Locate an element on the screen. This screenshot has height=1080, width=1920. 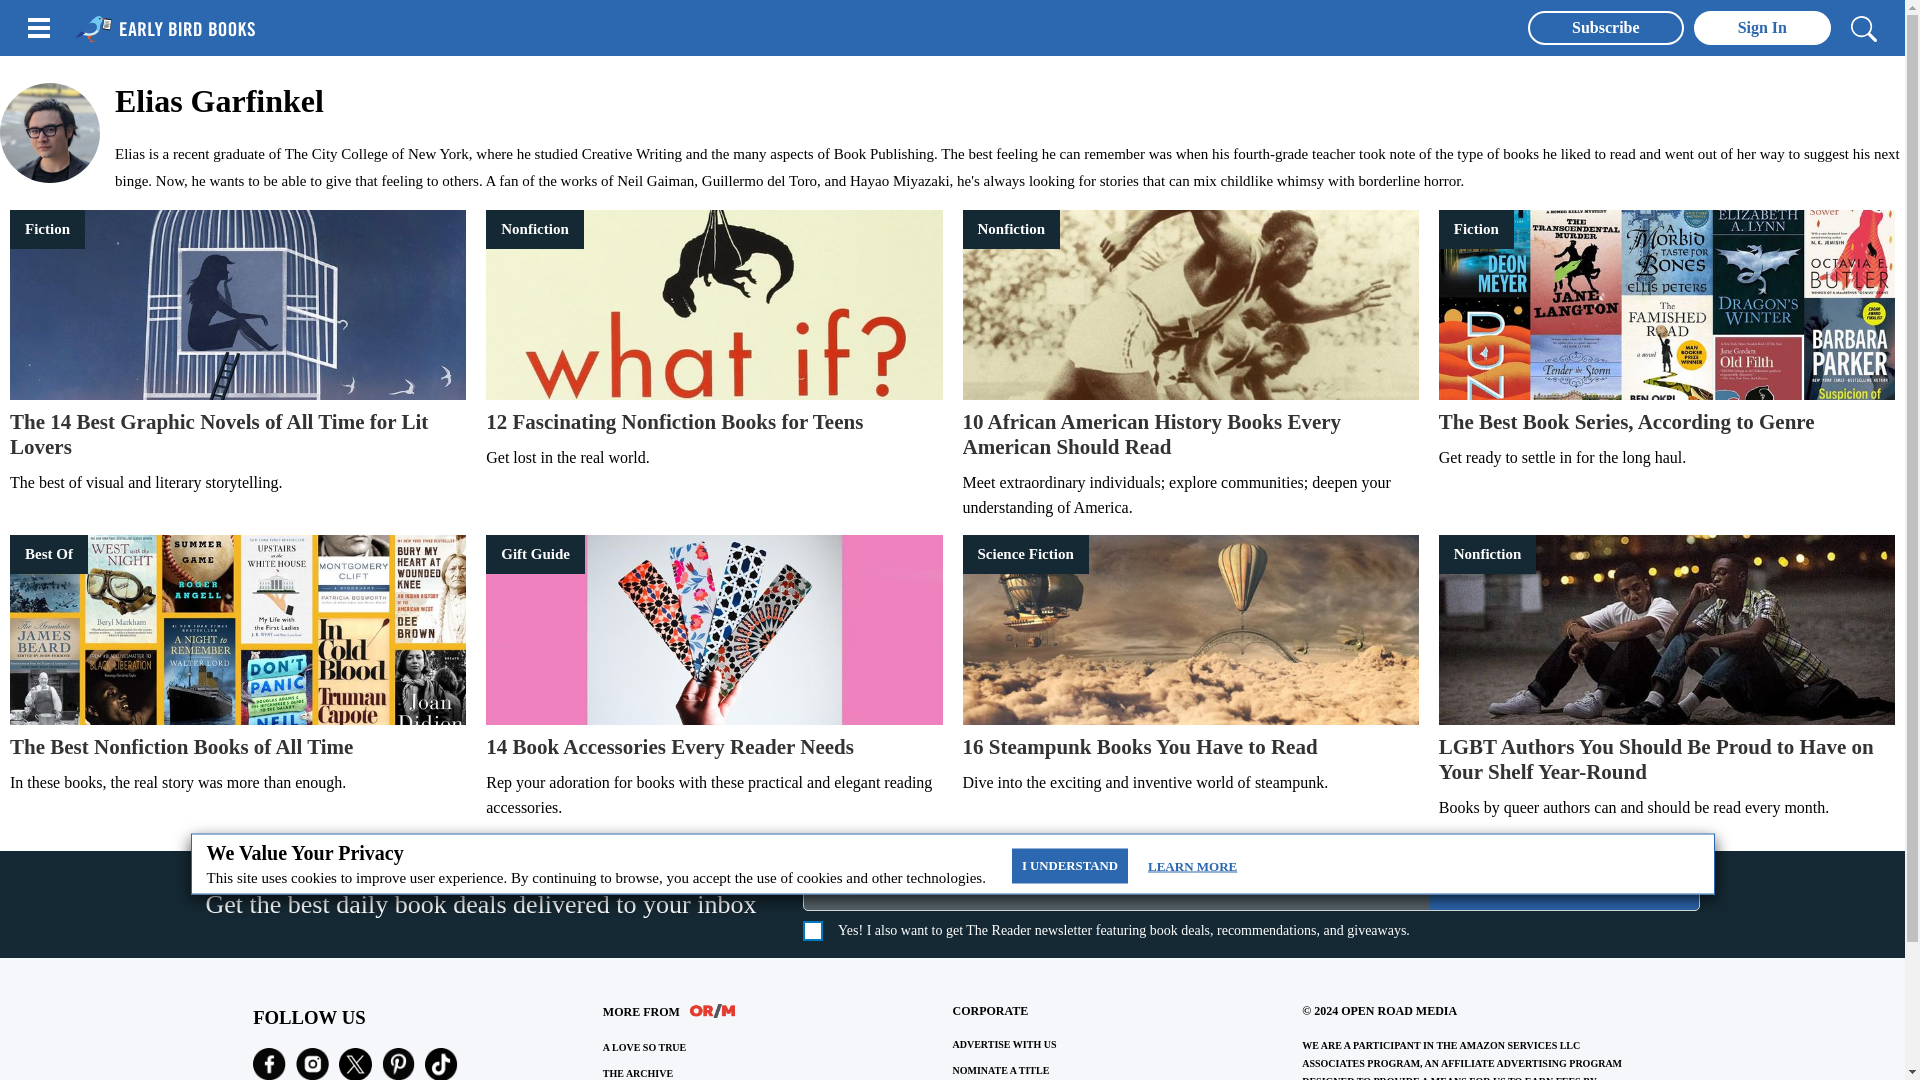
The 14 Best Graphic Novels of All Time for Lit Lovers is located at coordinates (1564, 888).